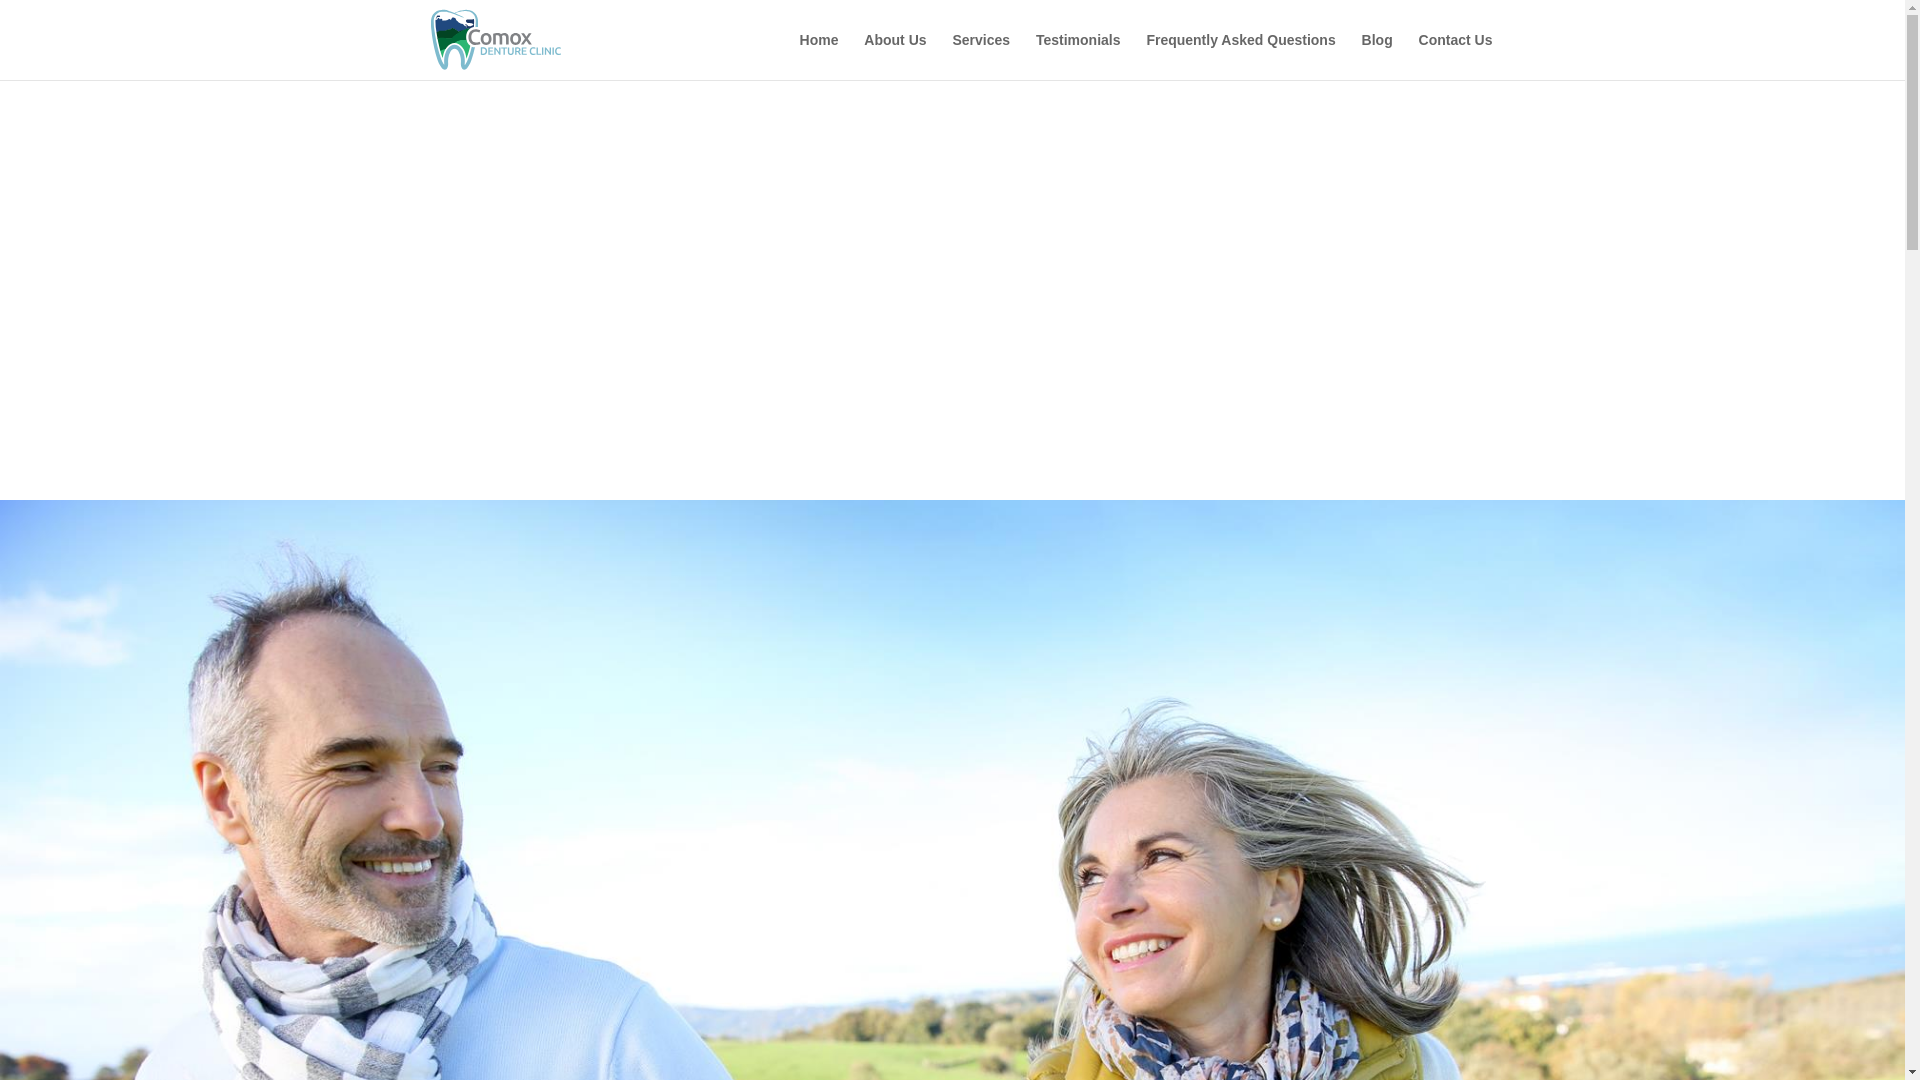 The height and width of the screenshot is (1080, 1920). What do you see at coordinates (894, 56) in the screenshot?
I see `About Us` at bounding box center [894, 56].